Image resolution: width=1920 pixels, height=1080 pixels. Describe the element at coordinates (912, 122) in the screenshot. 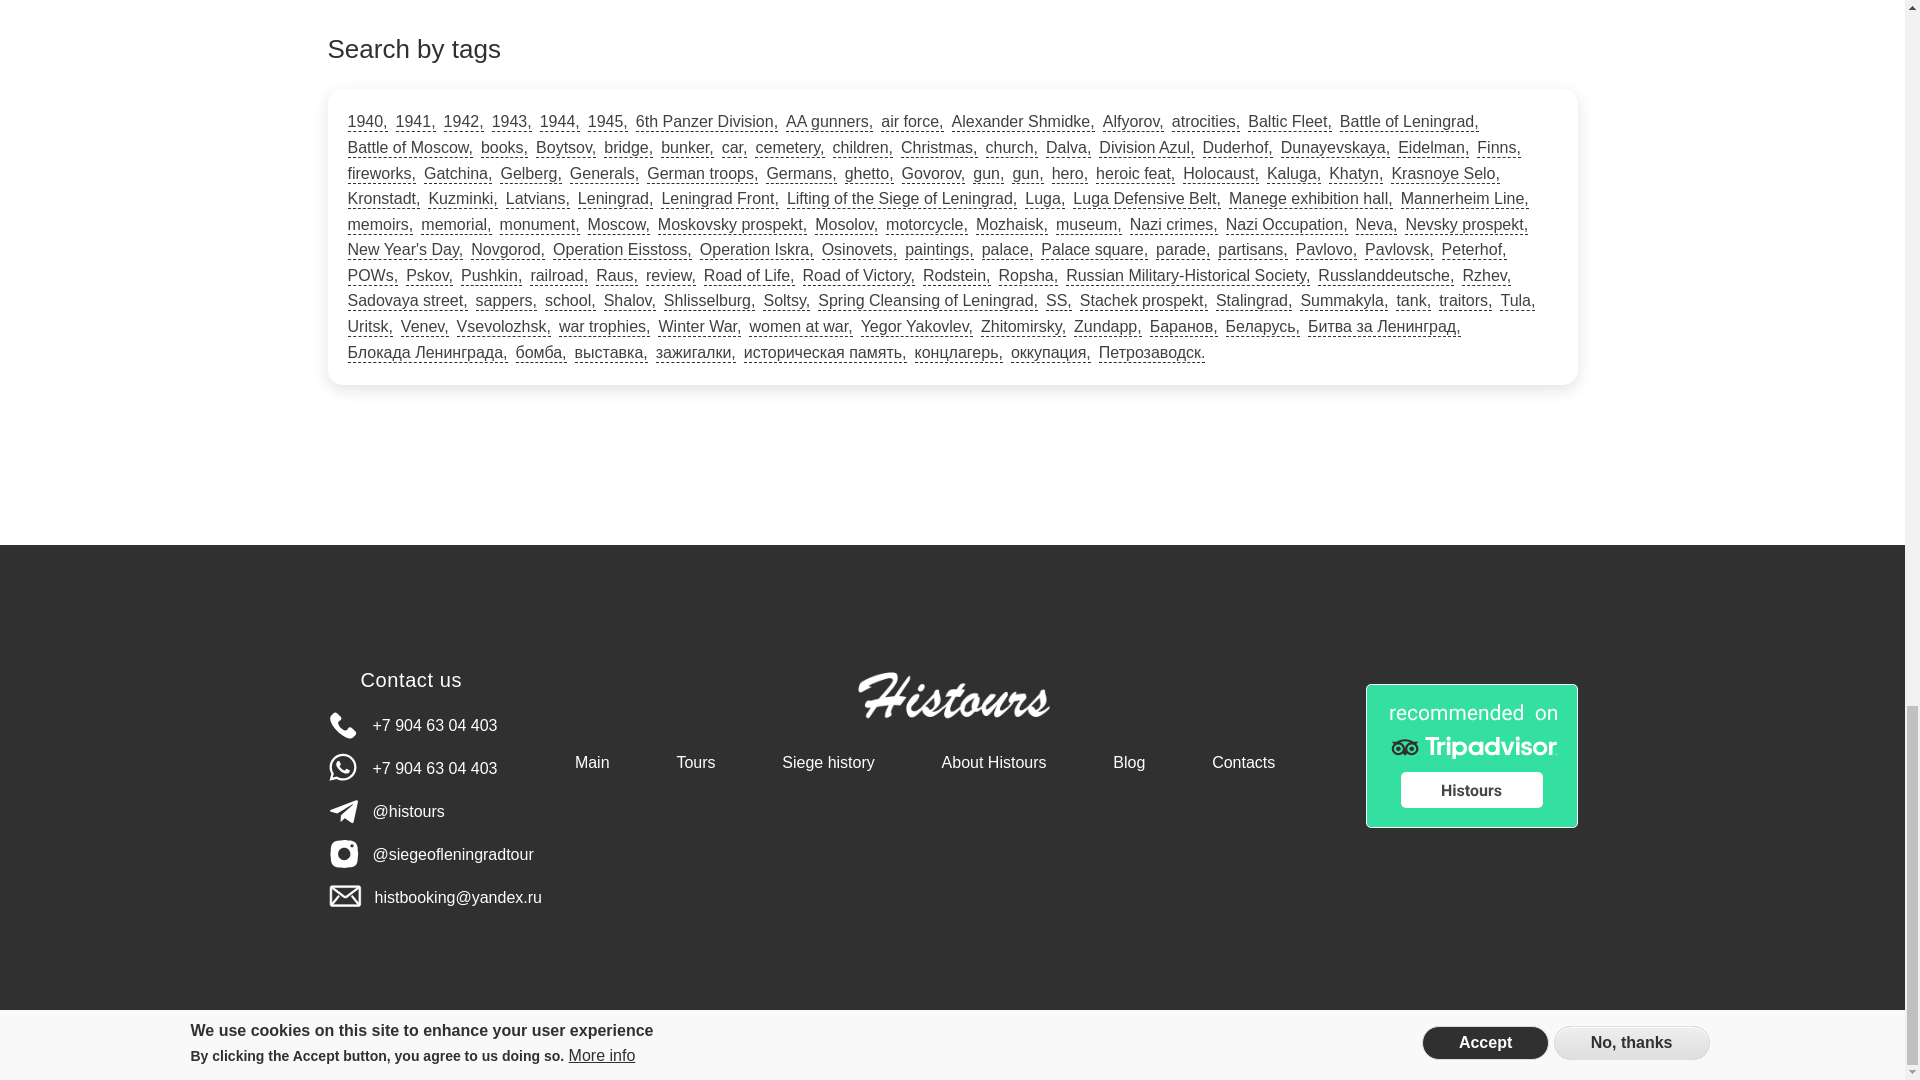

I see `air force` at that location.